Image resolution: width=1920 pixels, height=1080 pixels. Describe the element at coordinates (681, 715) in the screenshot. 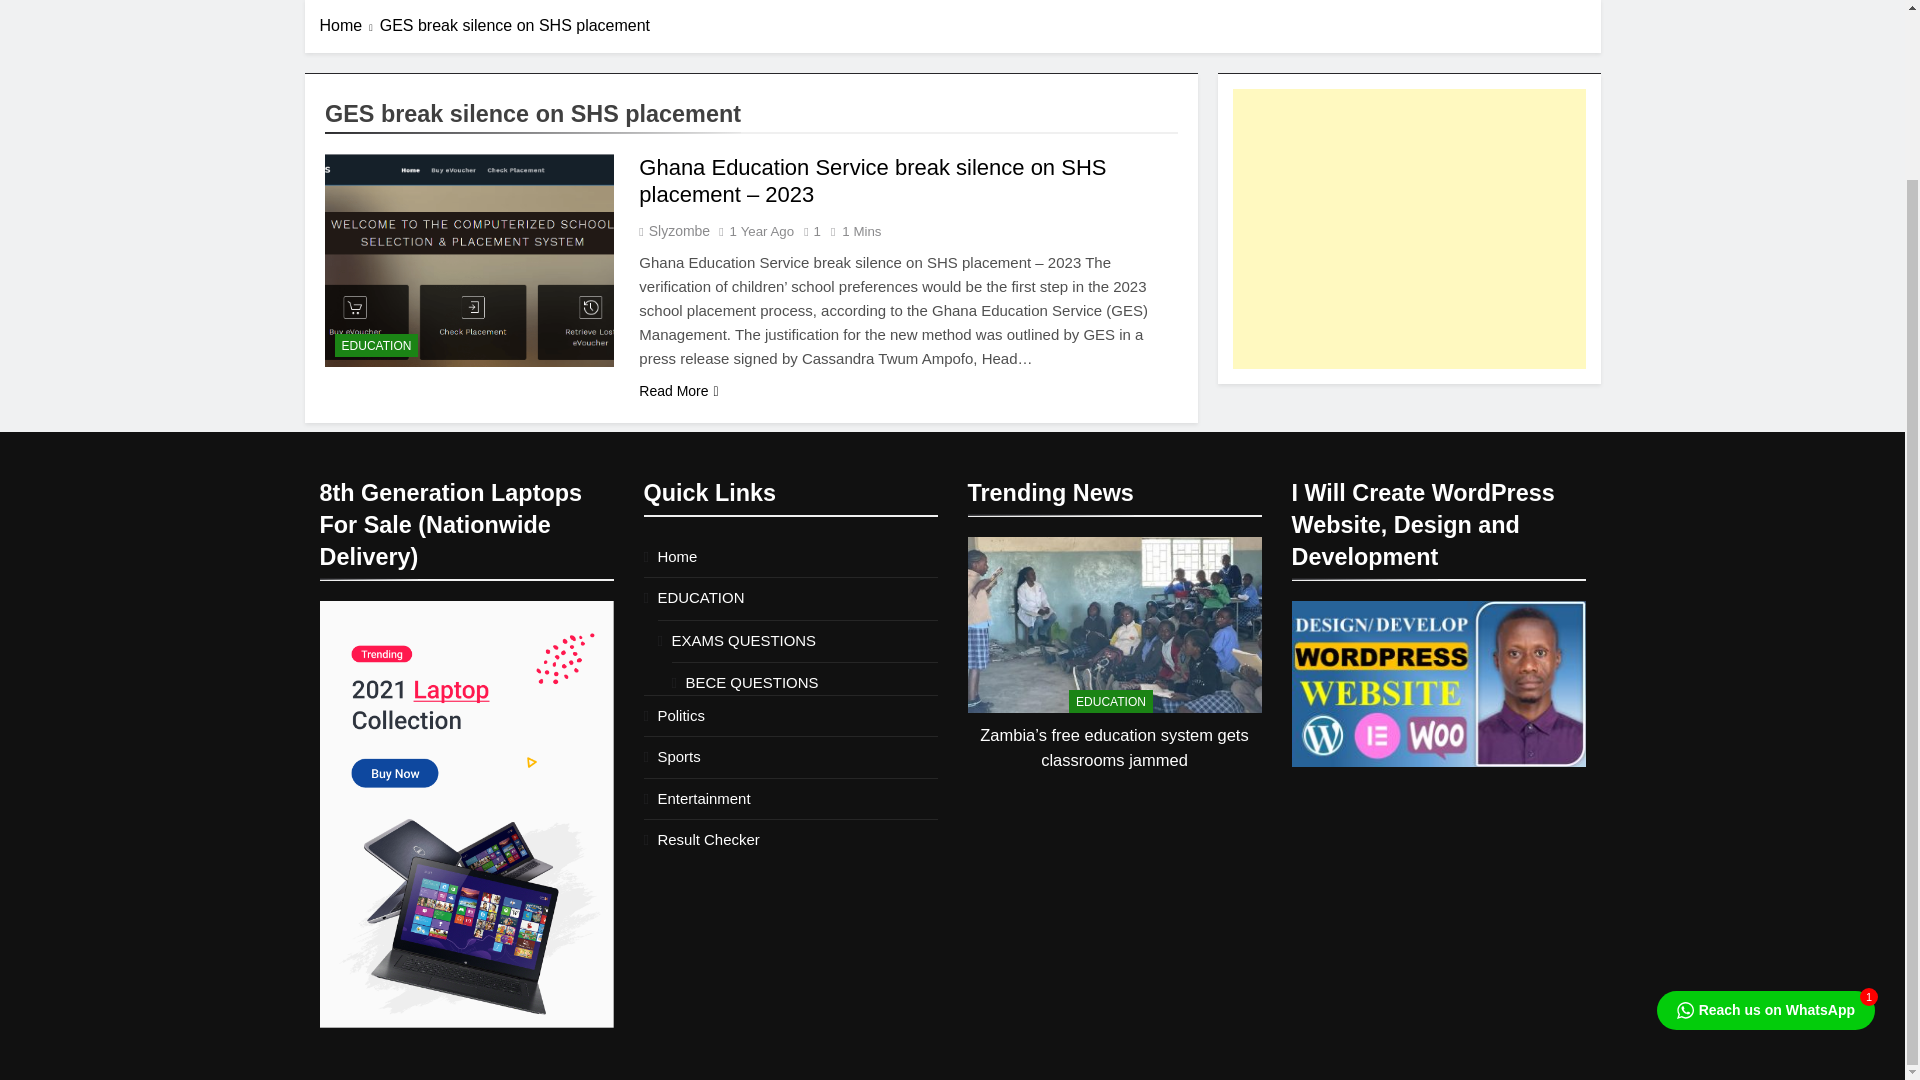

I see `Politics` at that location.